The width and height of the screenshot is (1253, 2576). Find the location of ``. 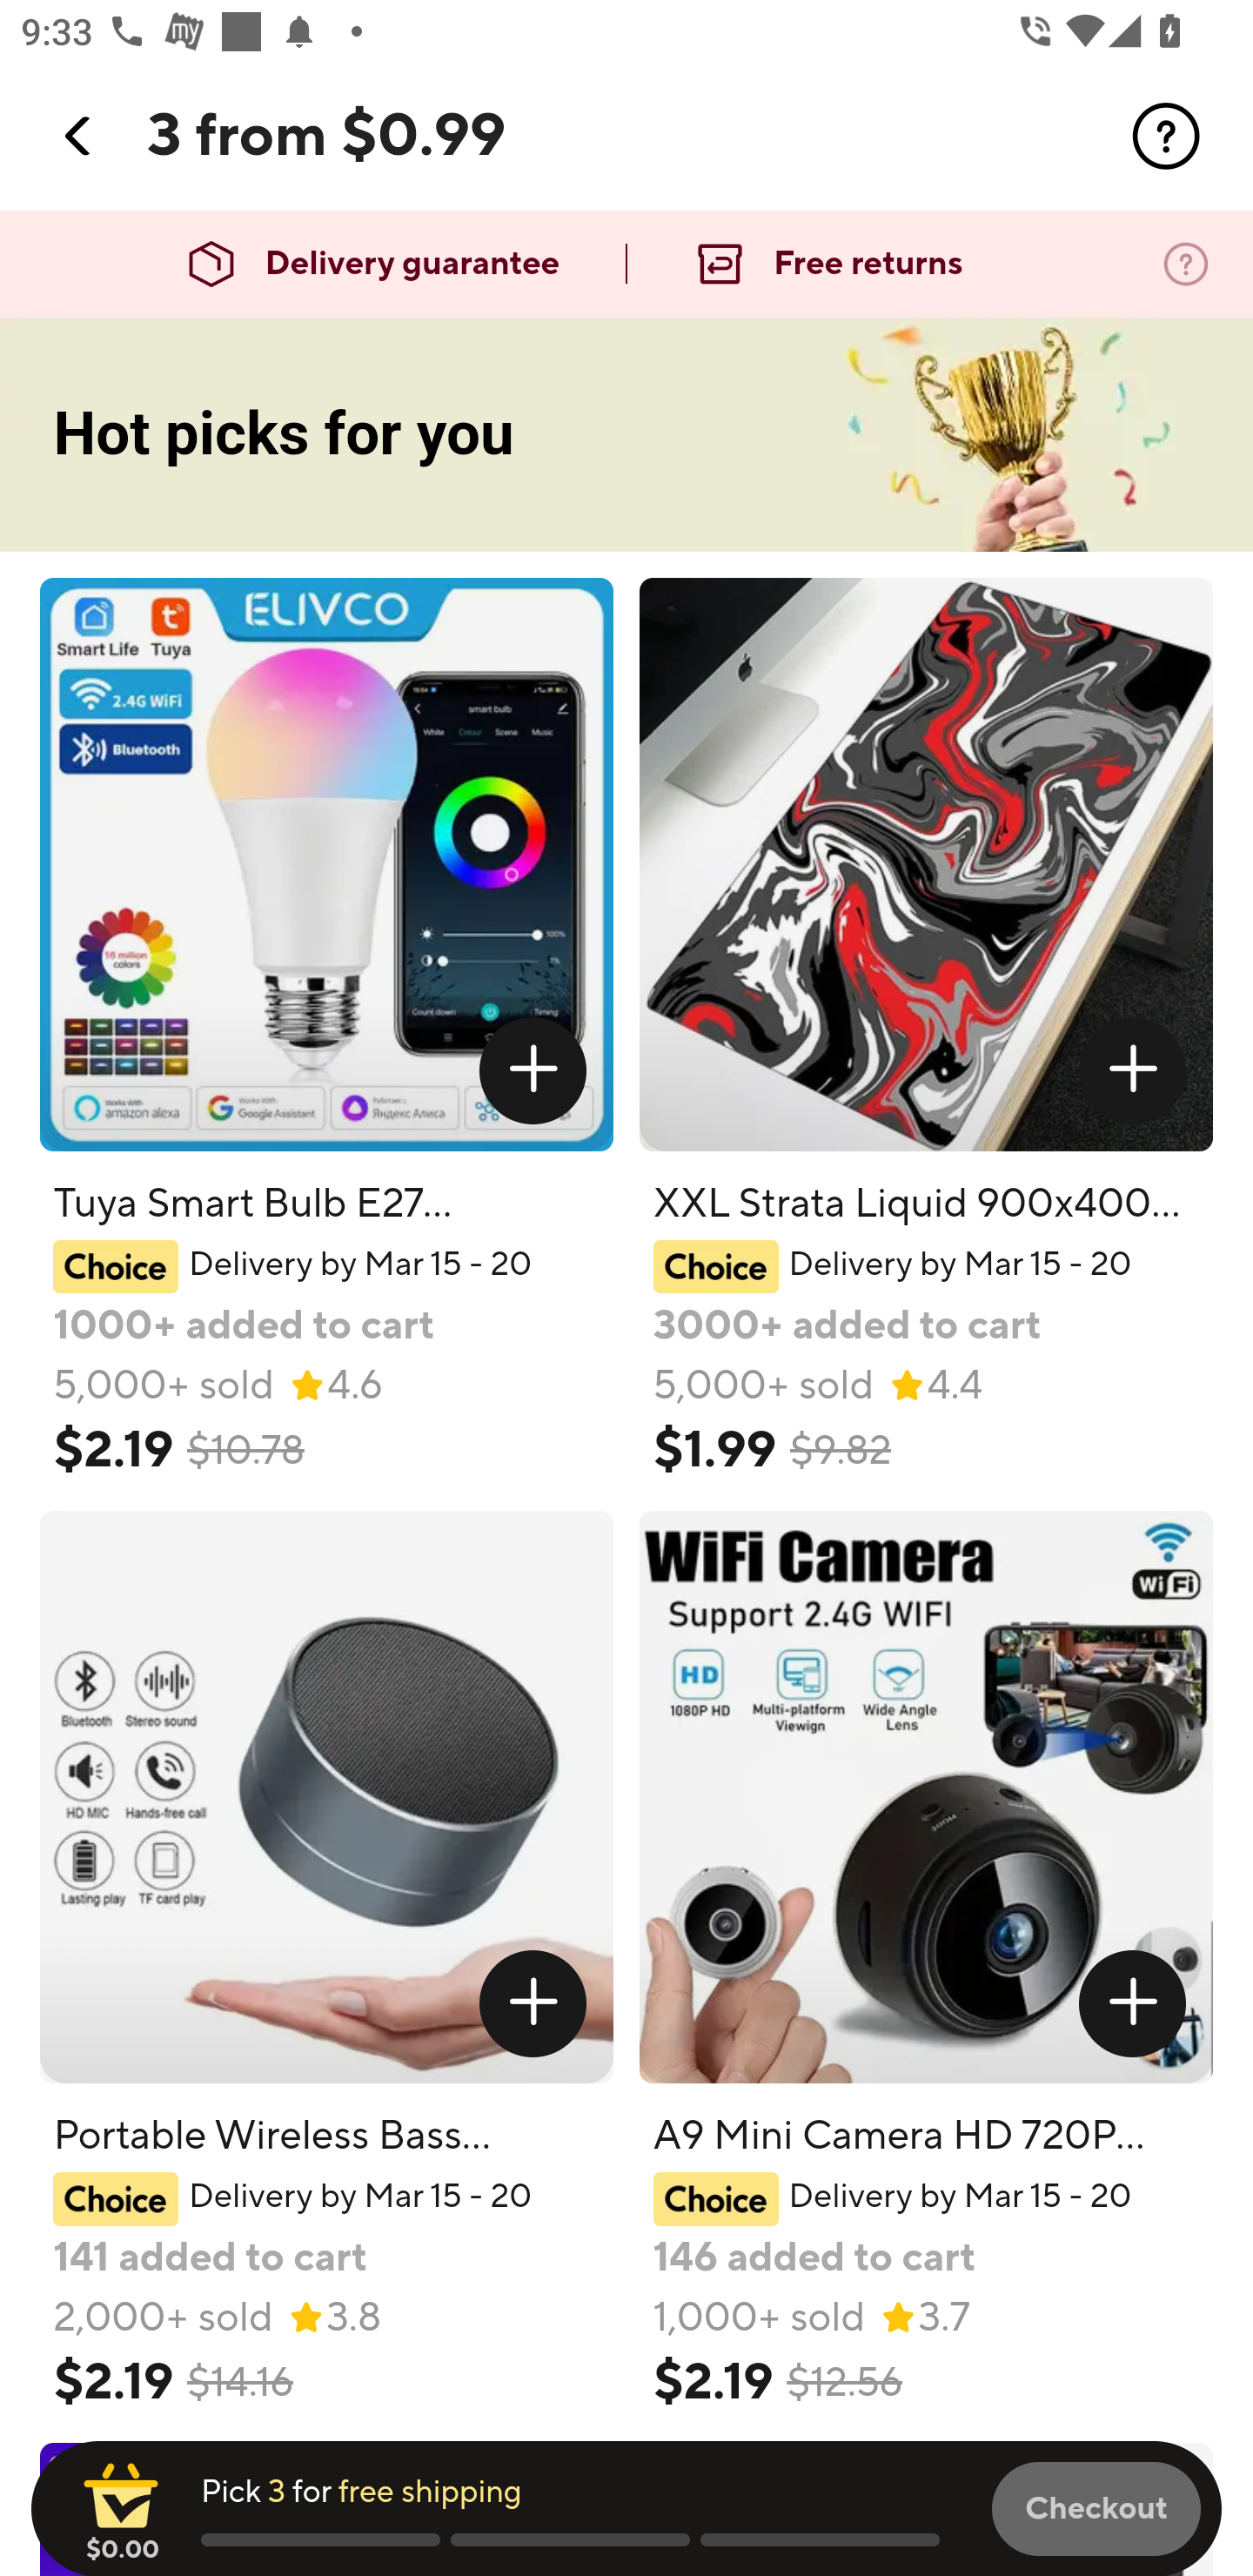

 is located at coordinates (1133, 2002).